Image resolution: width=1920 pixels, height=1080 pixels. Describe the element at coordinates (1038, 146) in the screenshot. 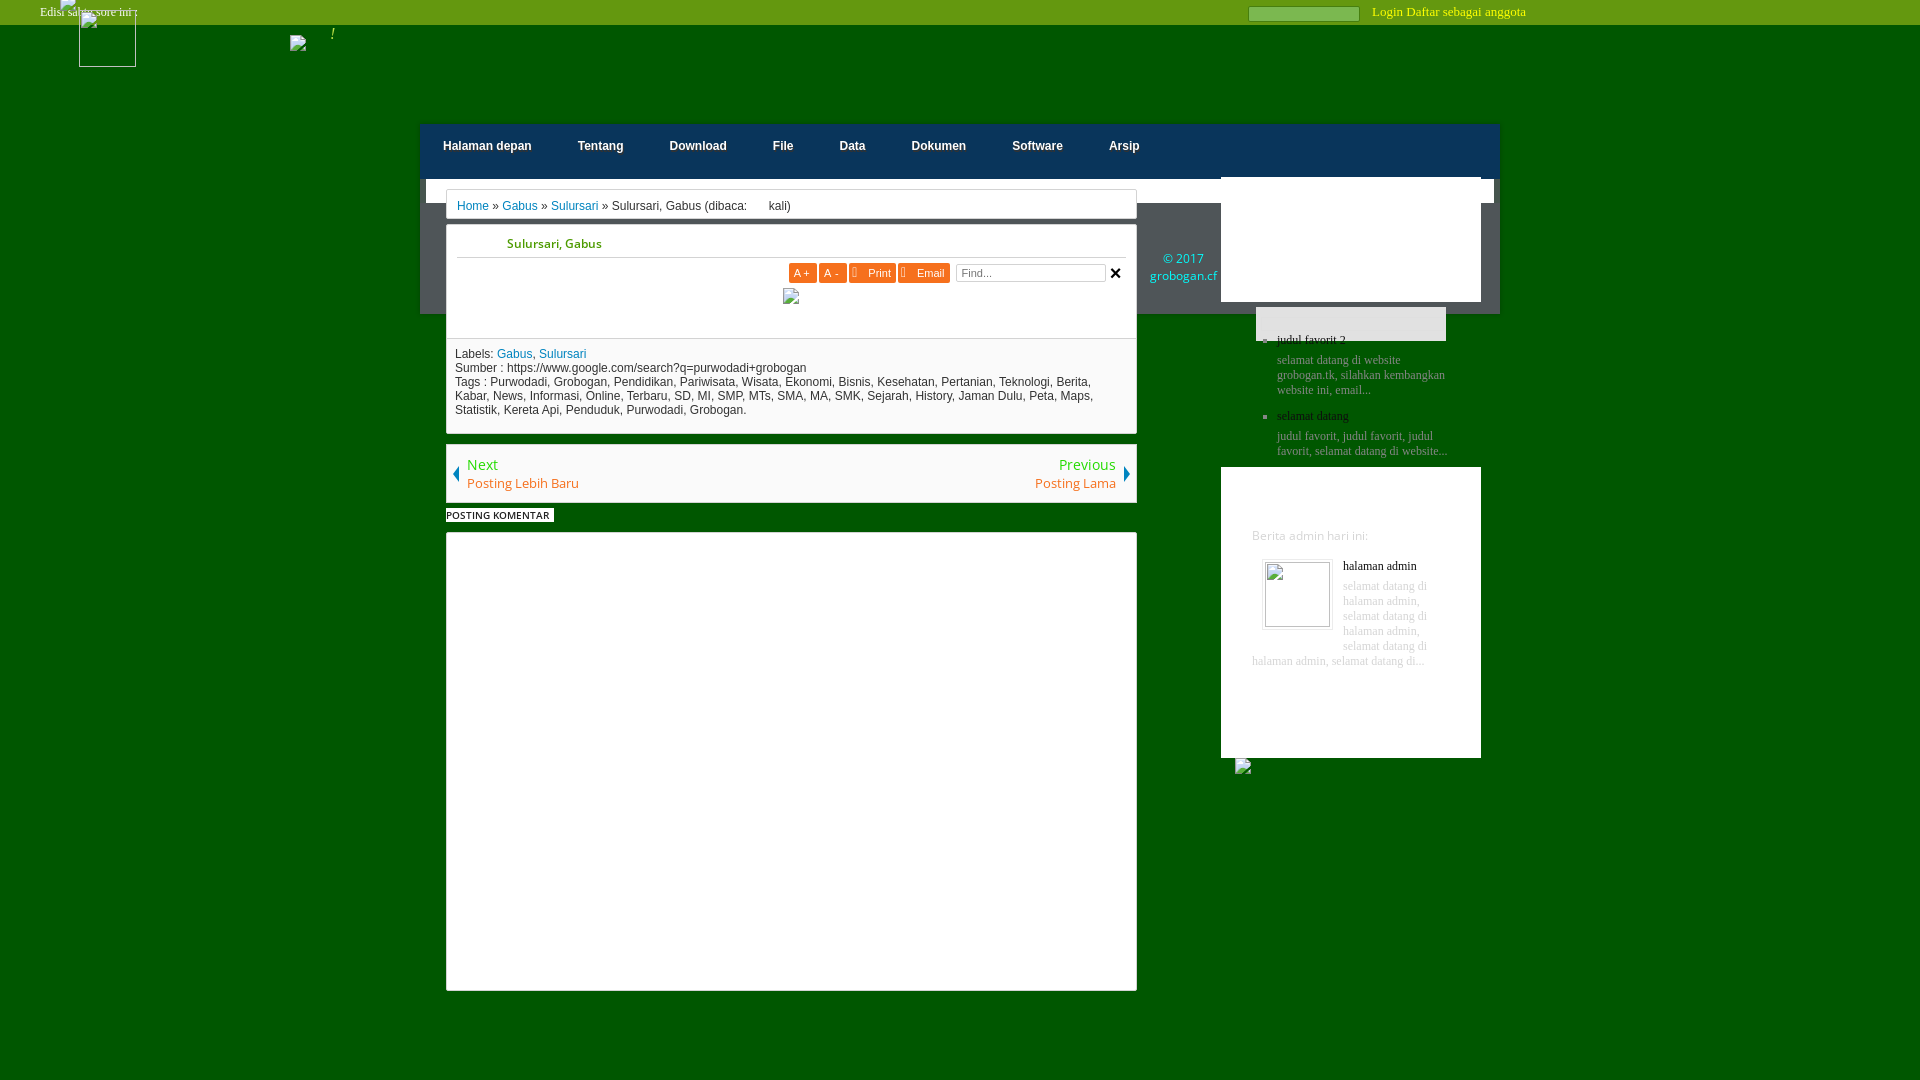

I see `Software` at that location.